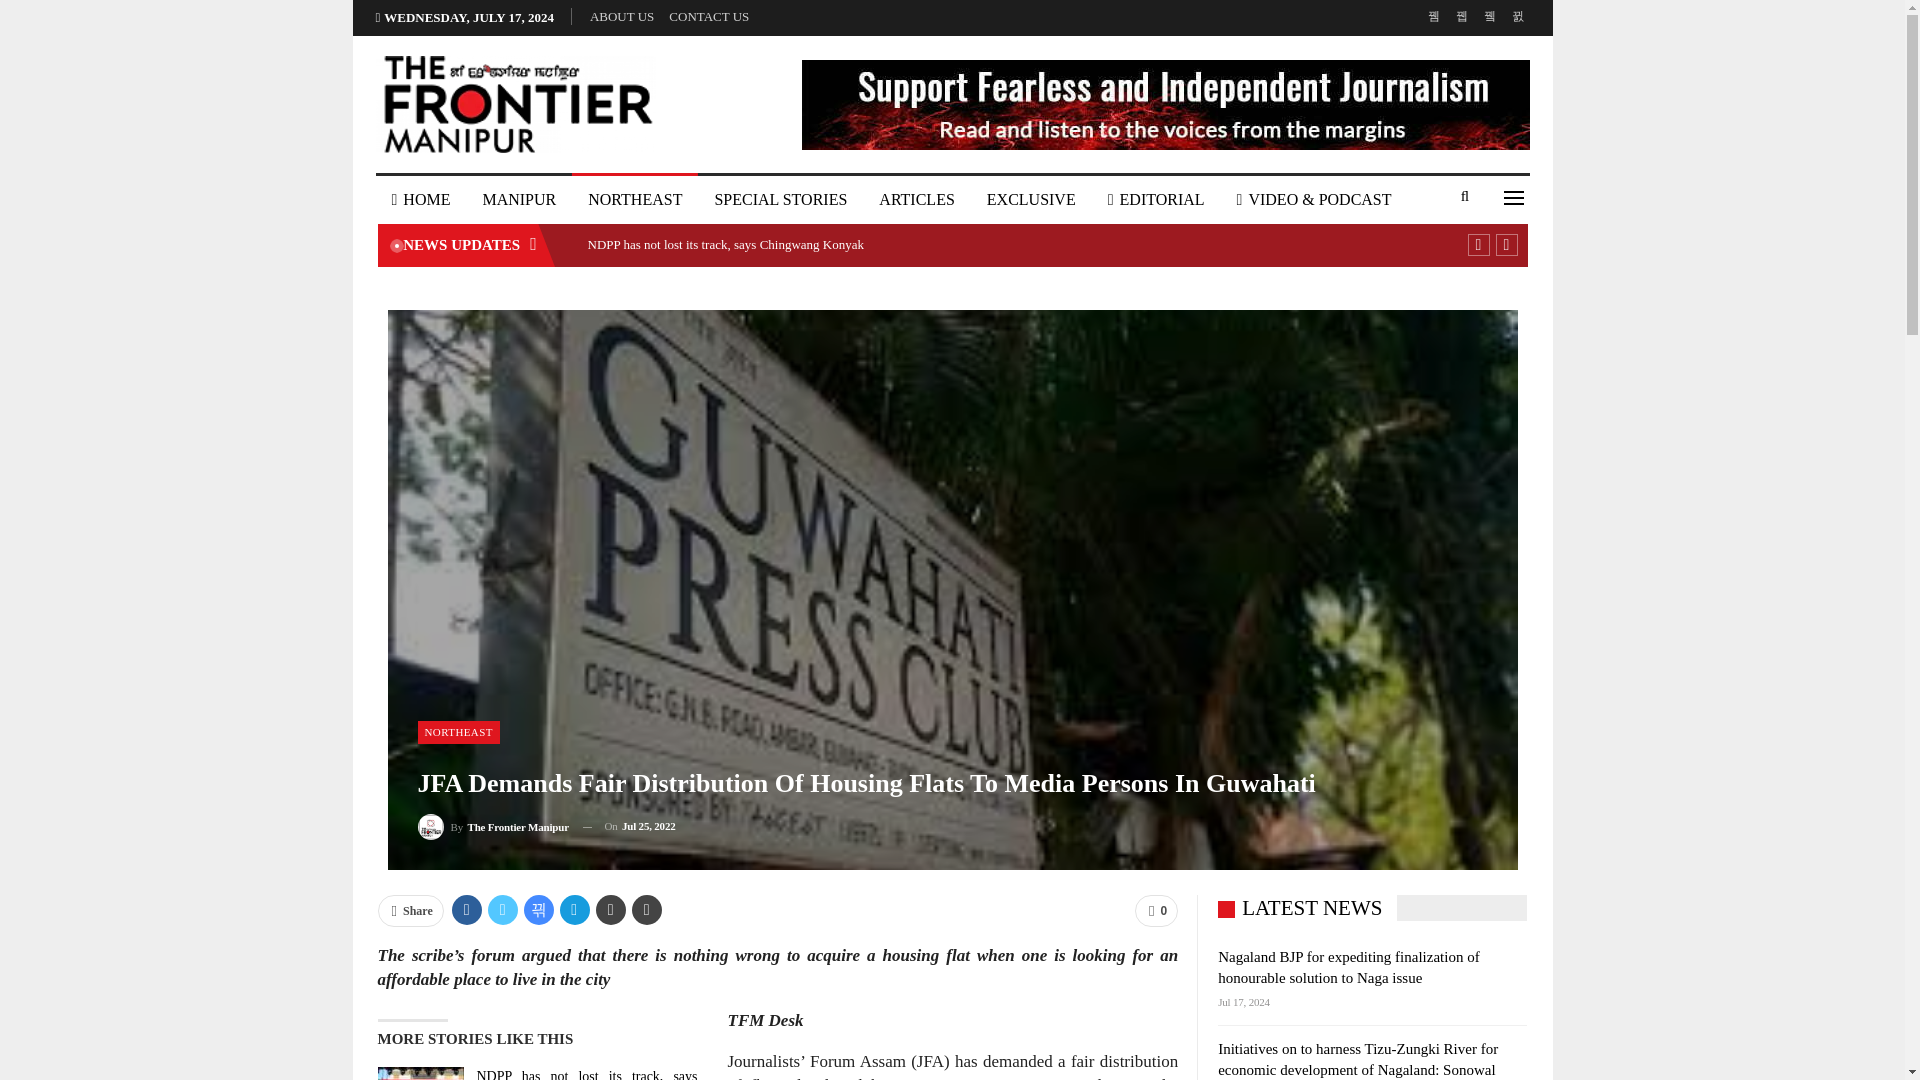 The image size is (1920, 1080). Describe the element at coordinates (780, 200) in the screenshot. I see `SPECIAL STORIES` at that location.